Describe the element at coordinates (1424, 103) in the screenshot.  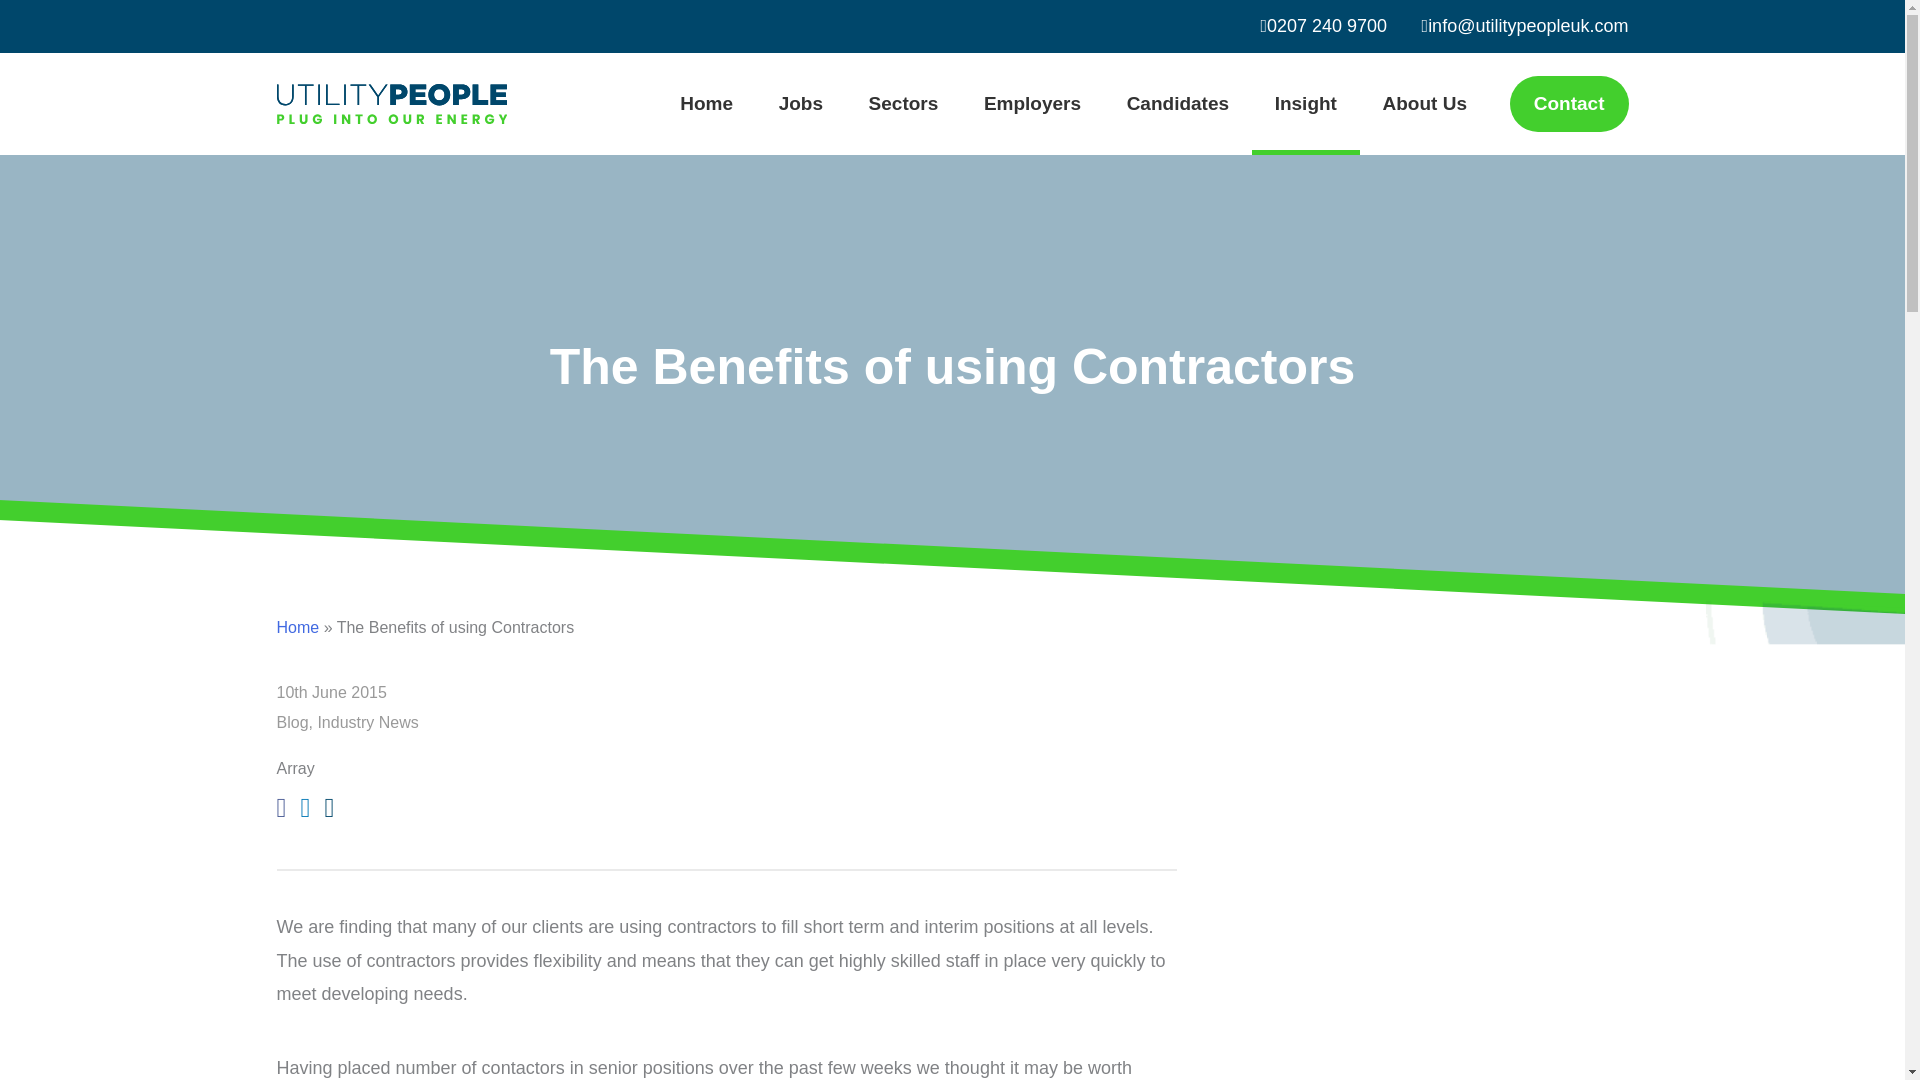
I see `About Us` at that location.